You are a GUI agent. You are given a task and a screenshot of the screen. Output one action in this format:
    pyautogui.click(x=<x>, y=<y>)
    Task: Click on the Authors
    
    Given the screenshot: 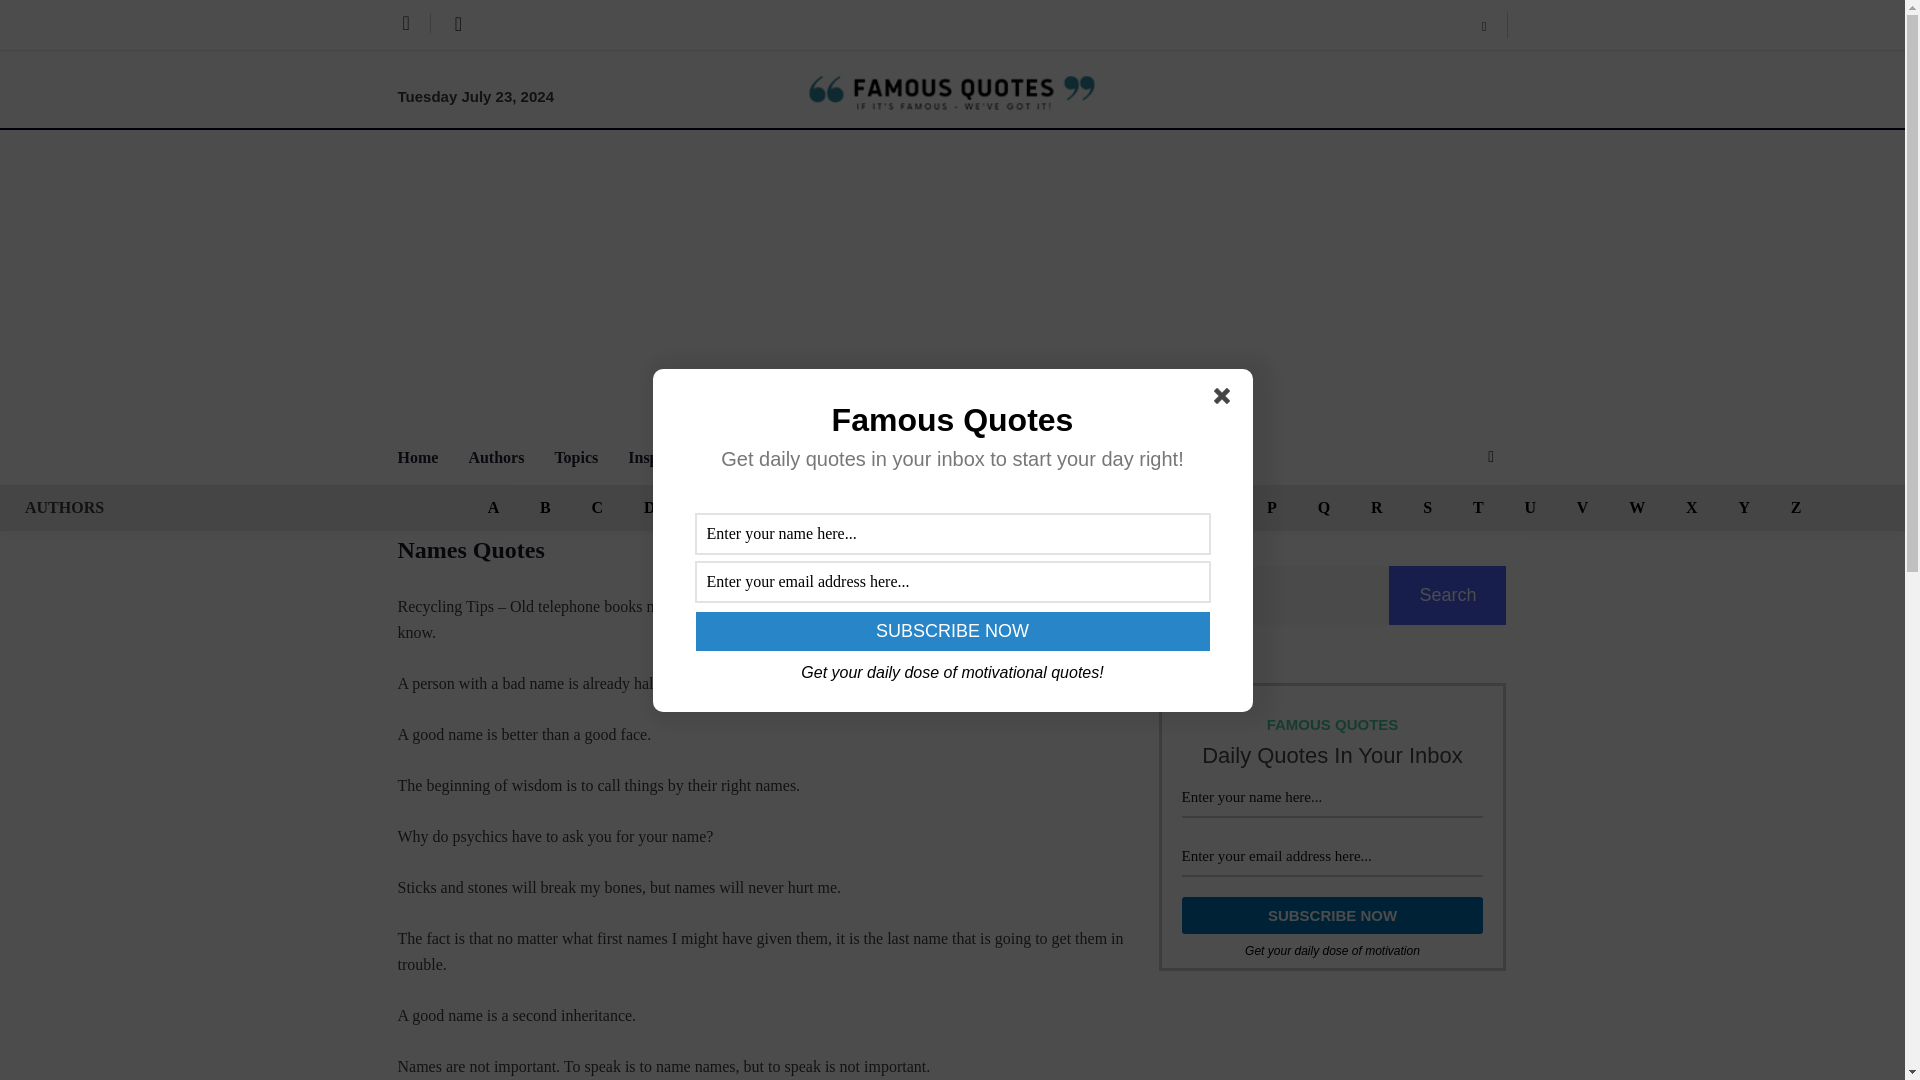 What is the action you would take?
    pyautogui.click(x=511, y=456)
    